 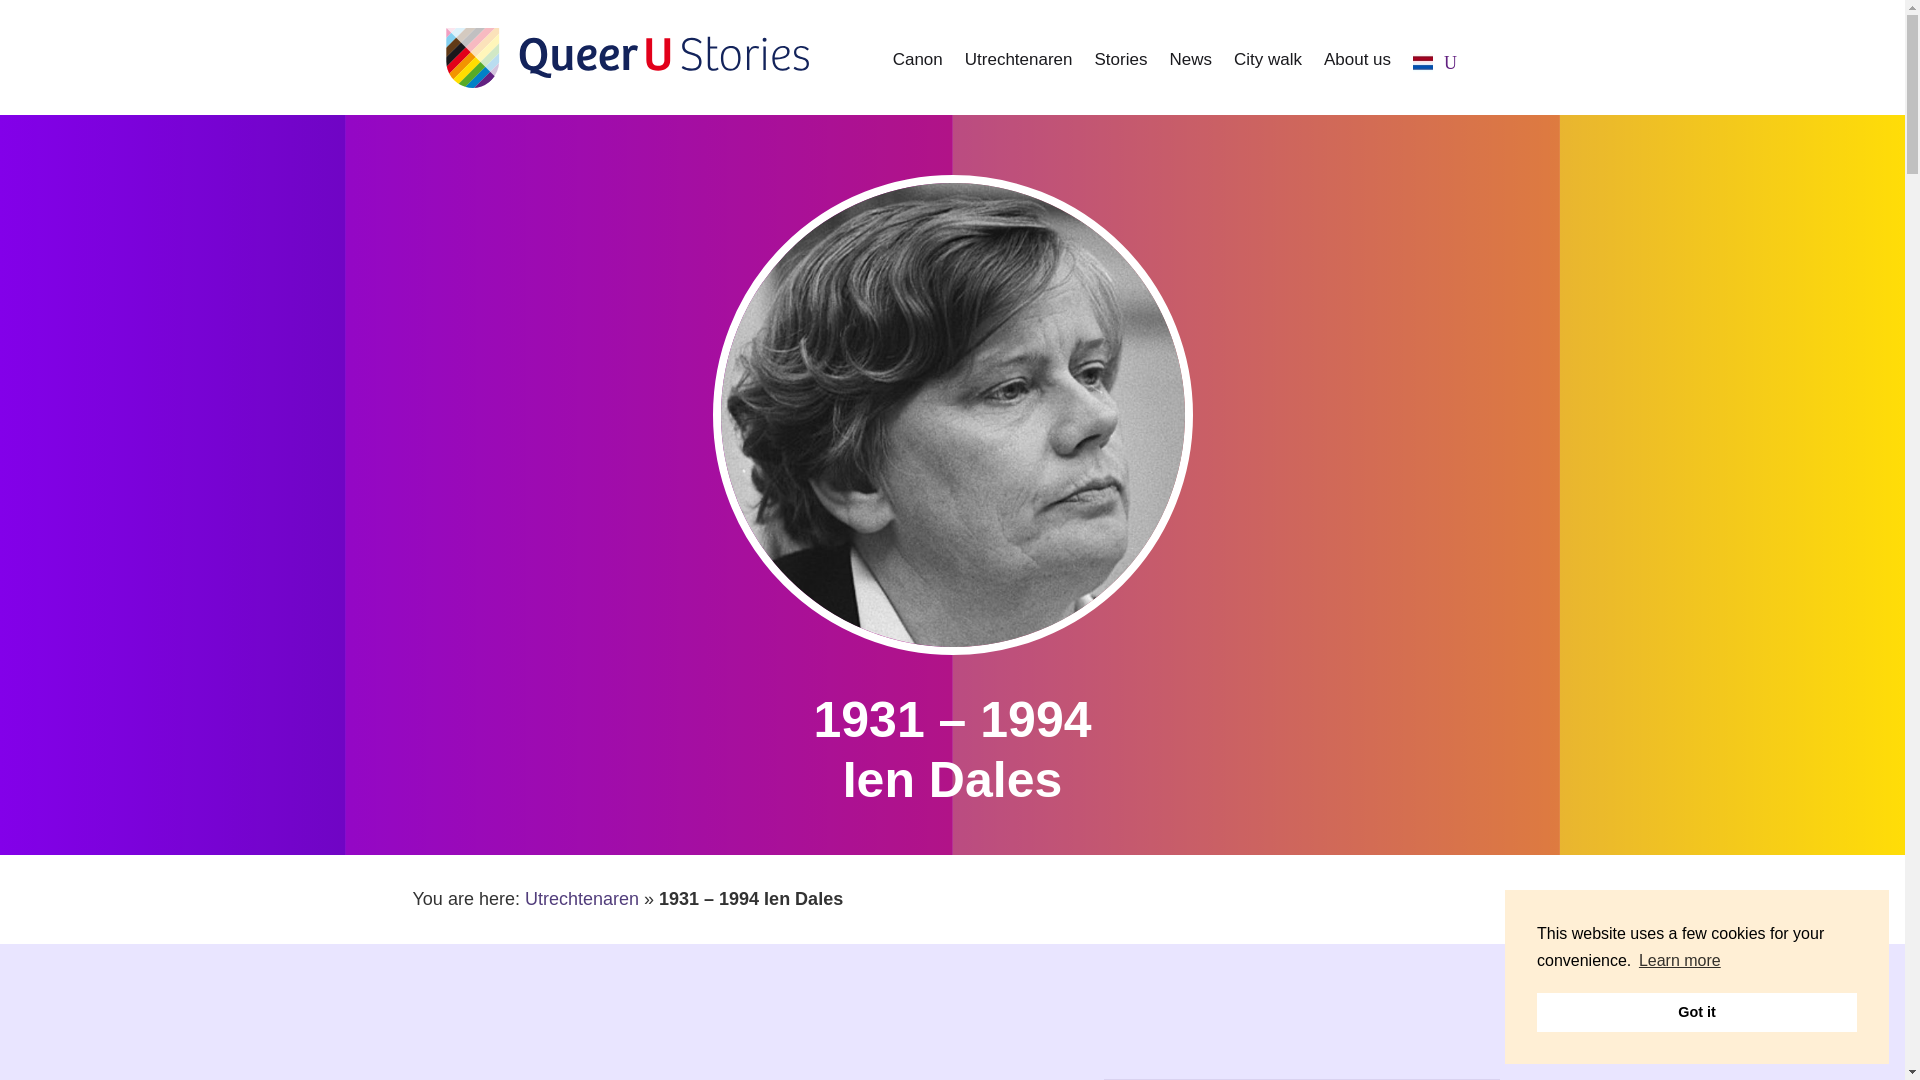 What do you see at coordinates (1190, 66) in the screenshot?
I see `Events and additions` at bounding box center [1190, 66].